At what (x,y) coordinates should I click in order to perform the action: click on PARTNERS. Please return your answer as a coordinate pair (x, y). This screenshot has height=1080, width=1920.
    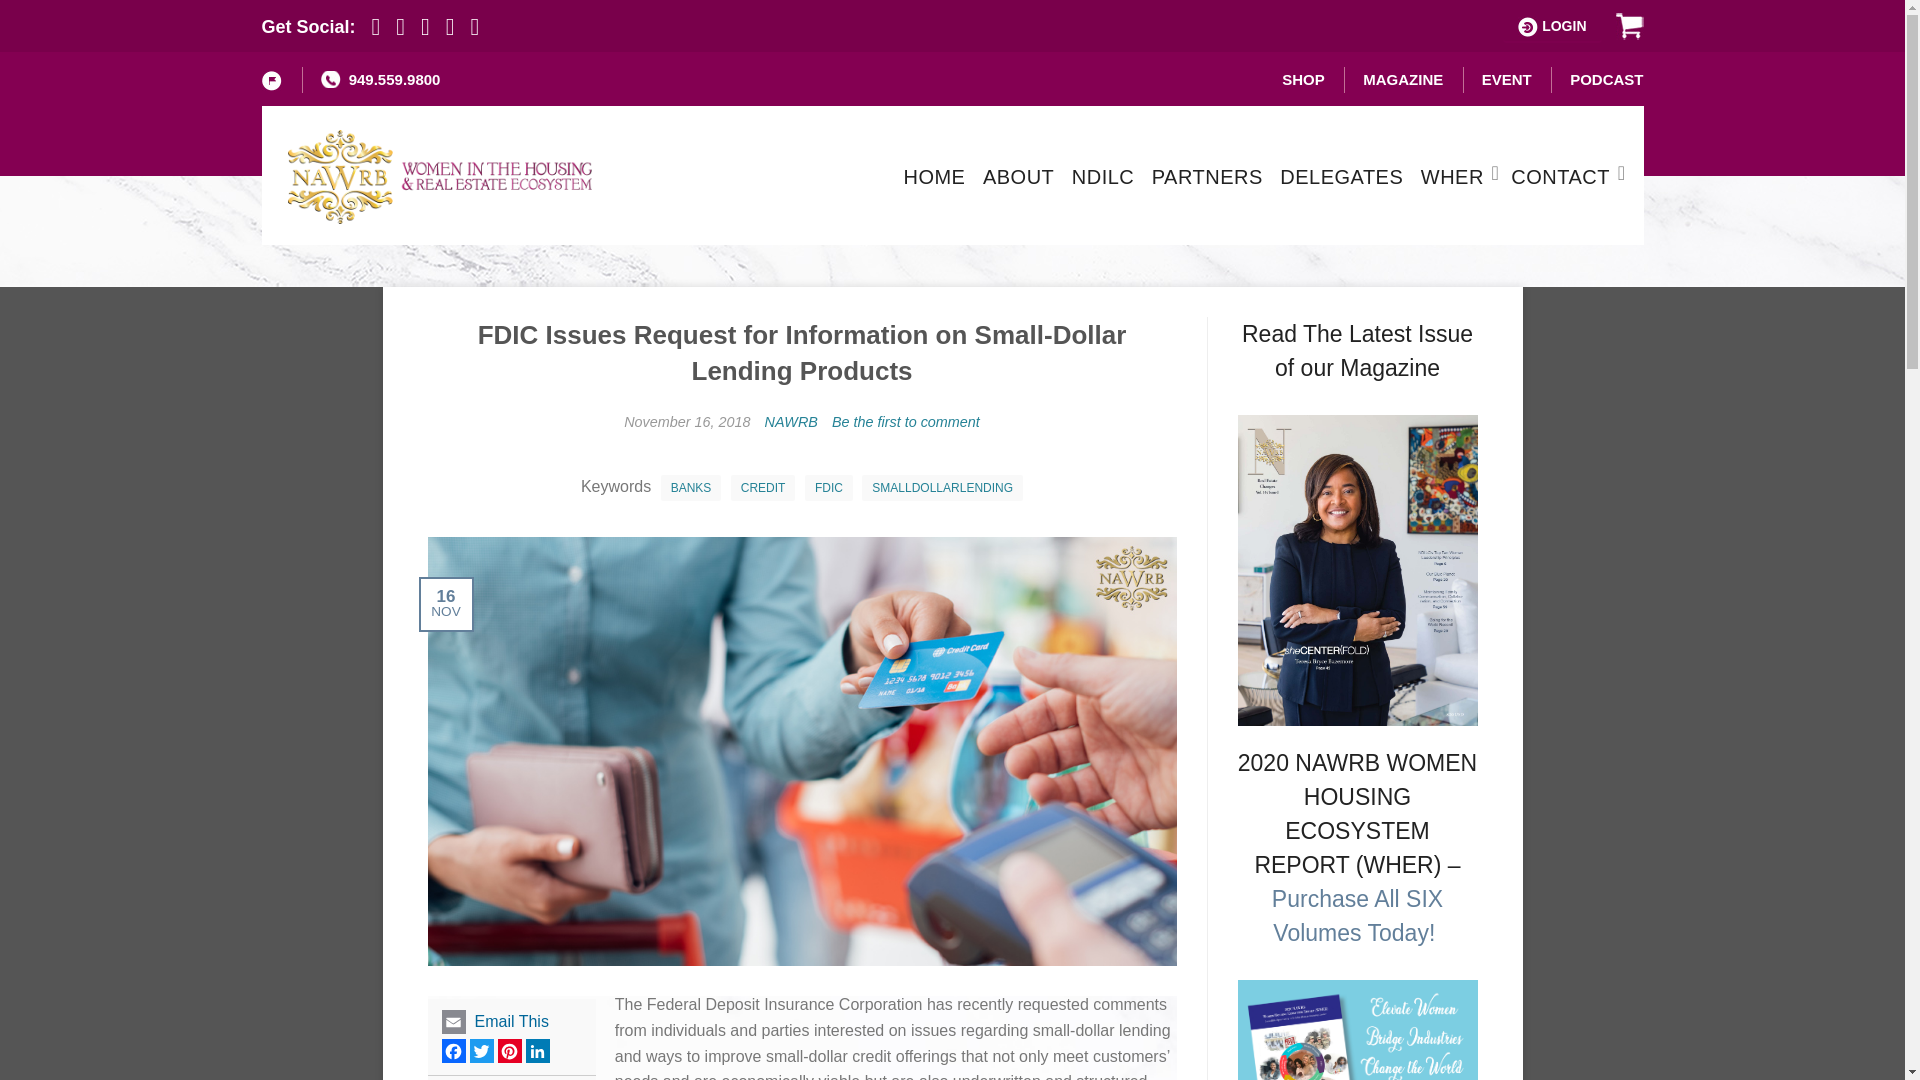
    Looking at the image, I should click on (1208, 176).